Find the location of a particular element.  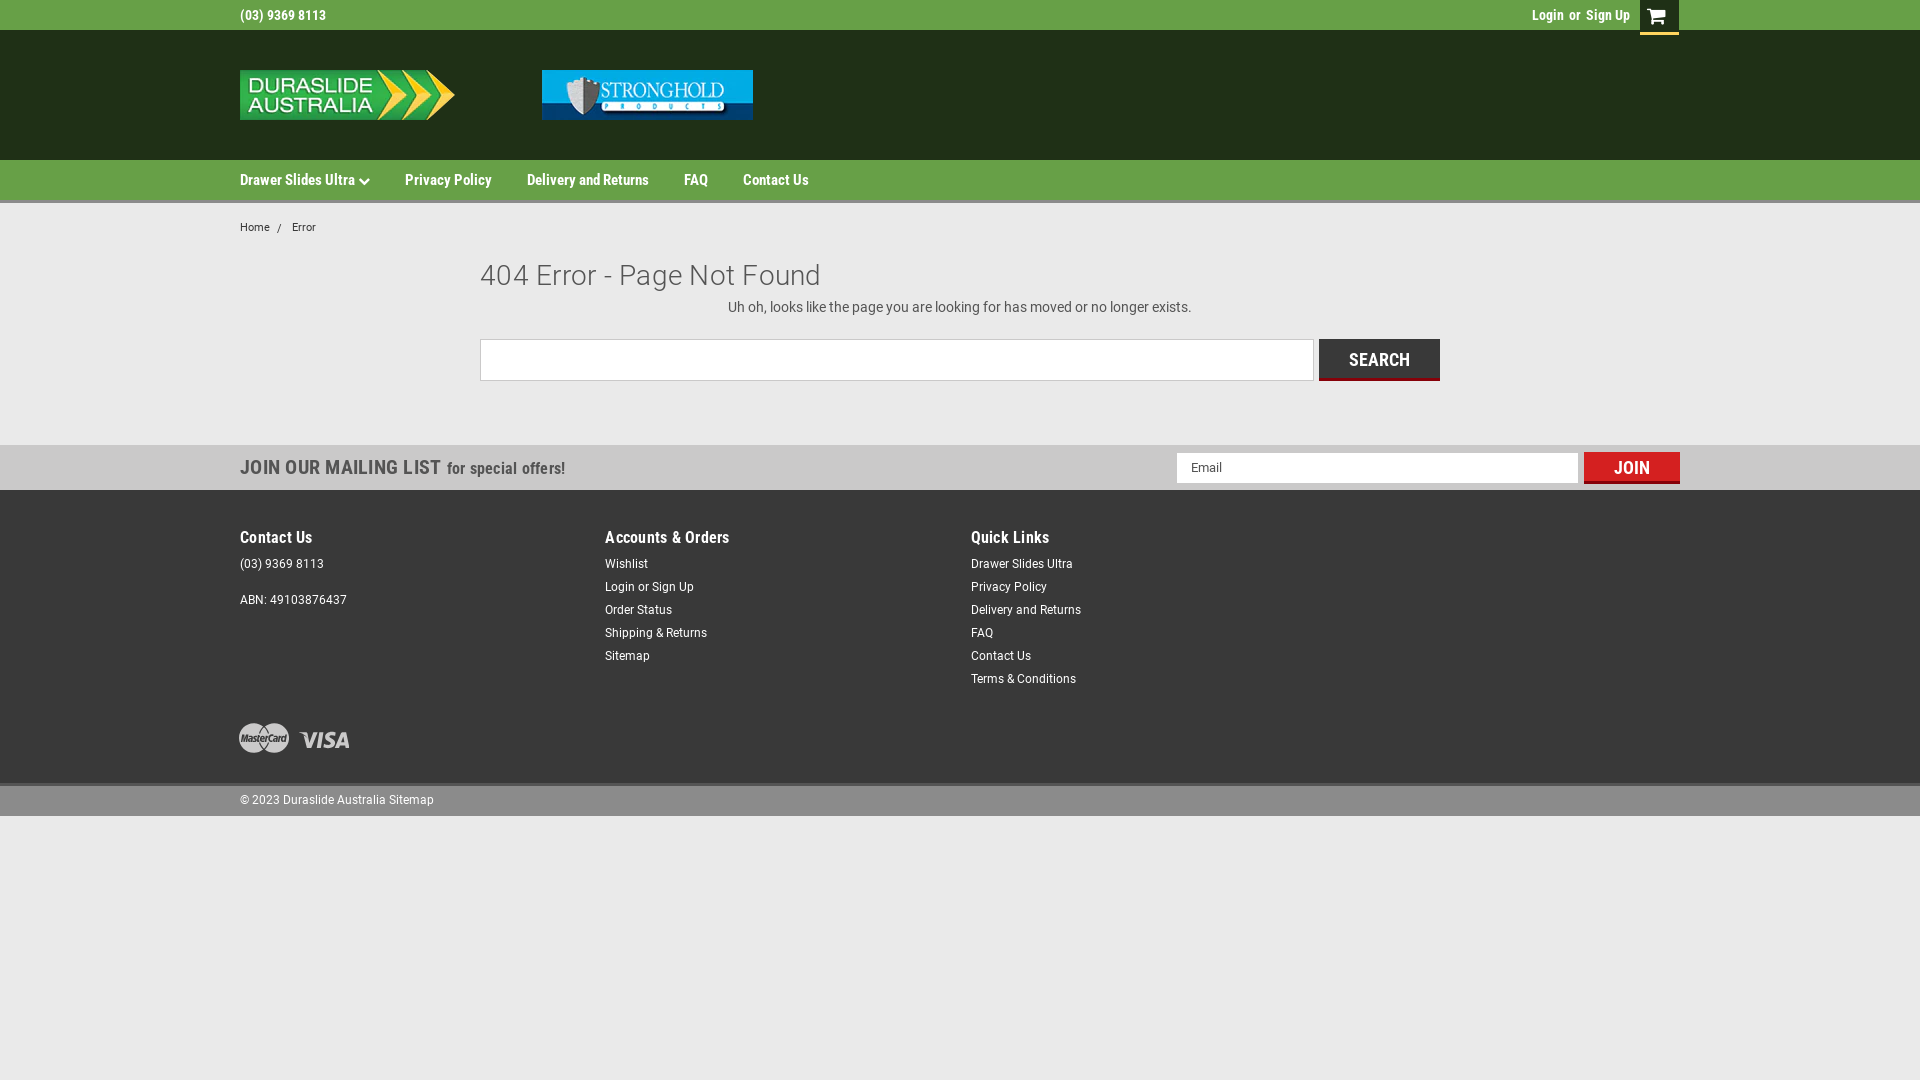

Login is located at coordinates (620, 587).